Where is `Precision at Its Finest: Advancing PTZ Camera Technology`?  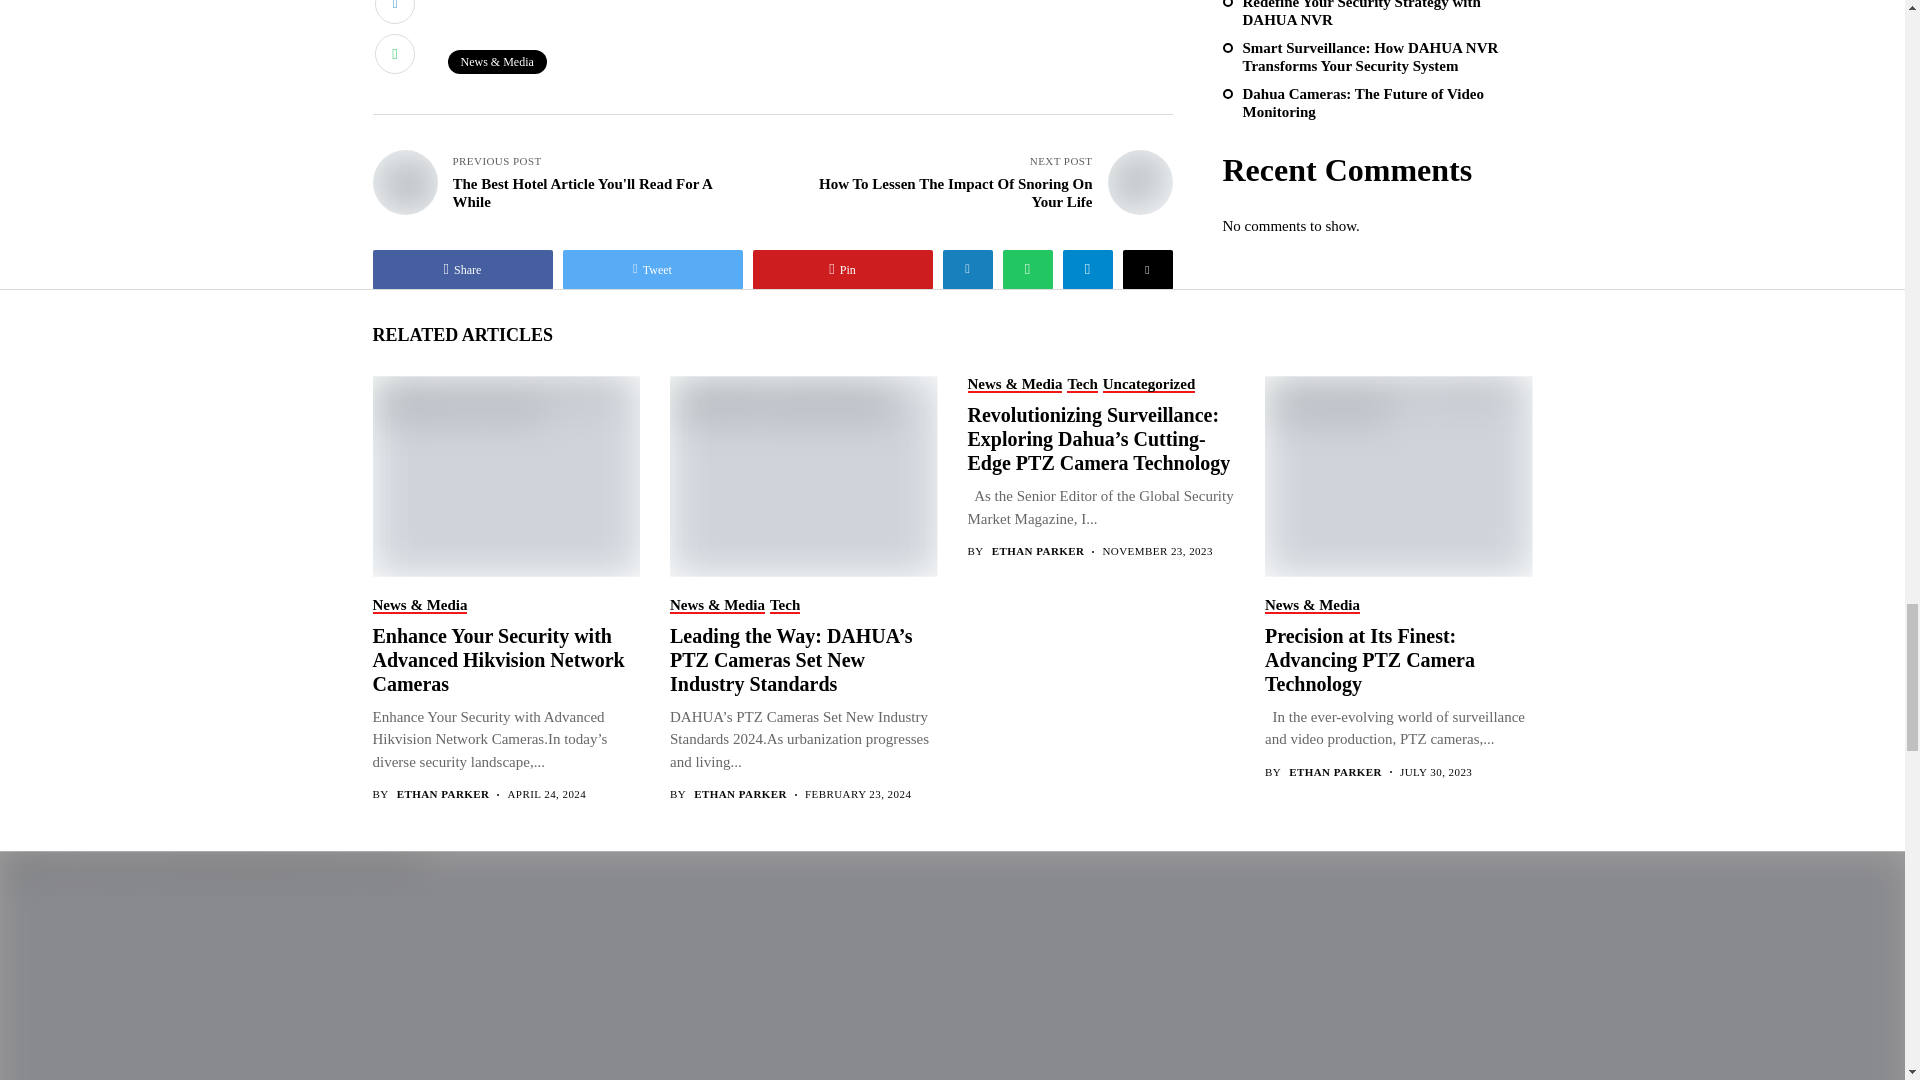
Precision at Its Finest: Advancing PTZ Camera Technology is located at coordinates (1398, 474).